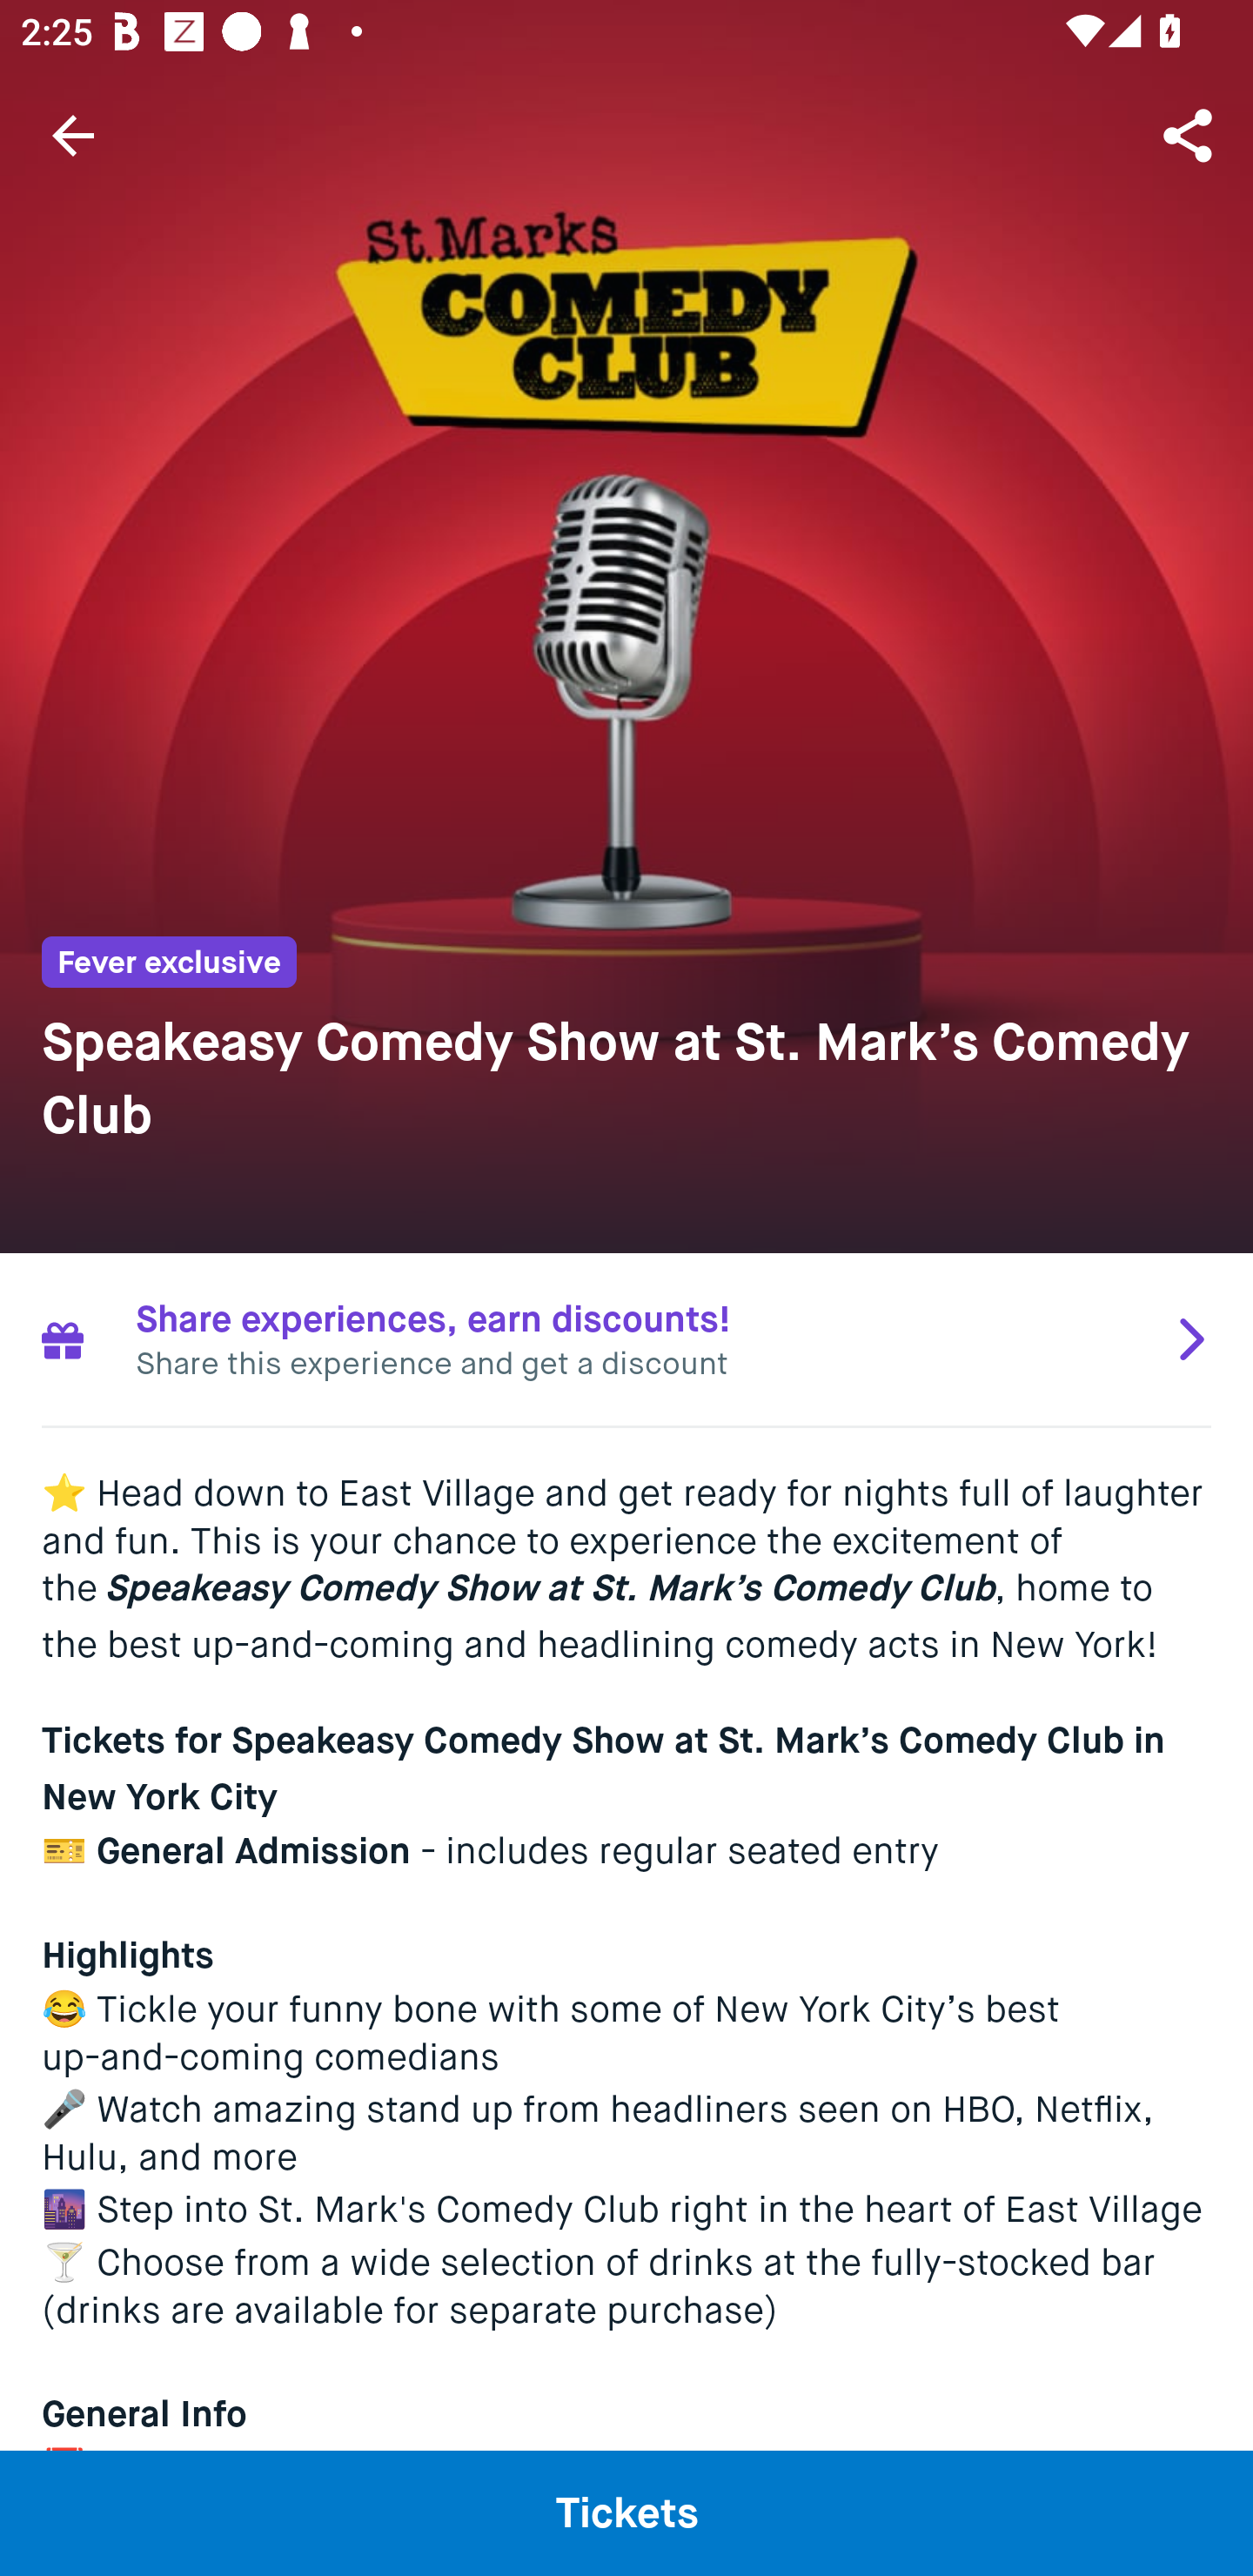 The width and height of the screenshot is (1253, 2576). What do you see at coordinates (1190, 134) in the screenshot?
I see `Share` at bounding box center [1190, 134].